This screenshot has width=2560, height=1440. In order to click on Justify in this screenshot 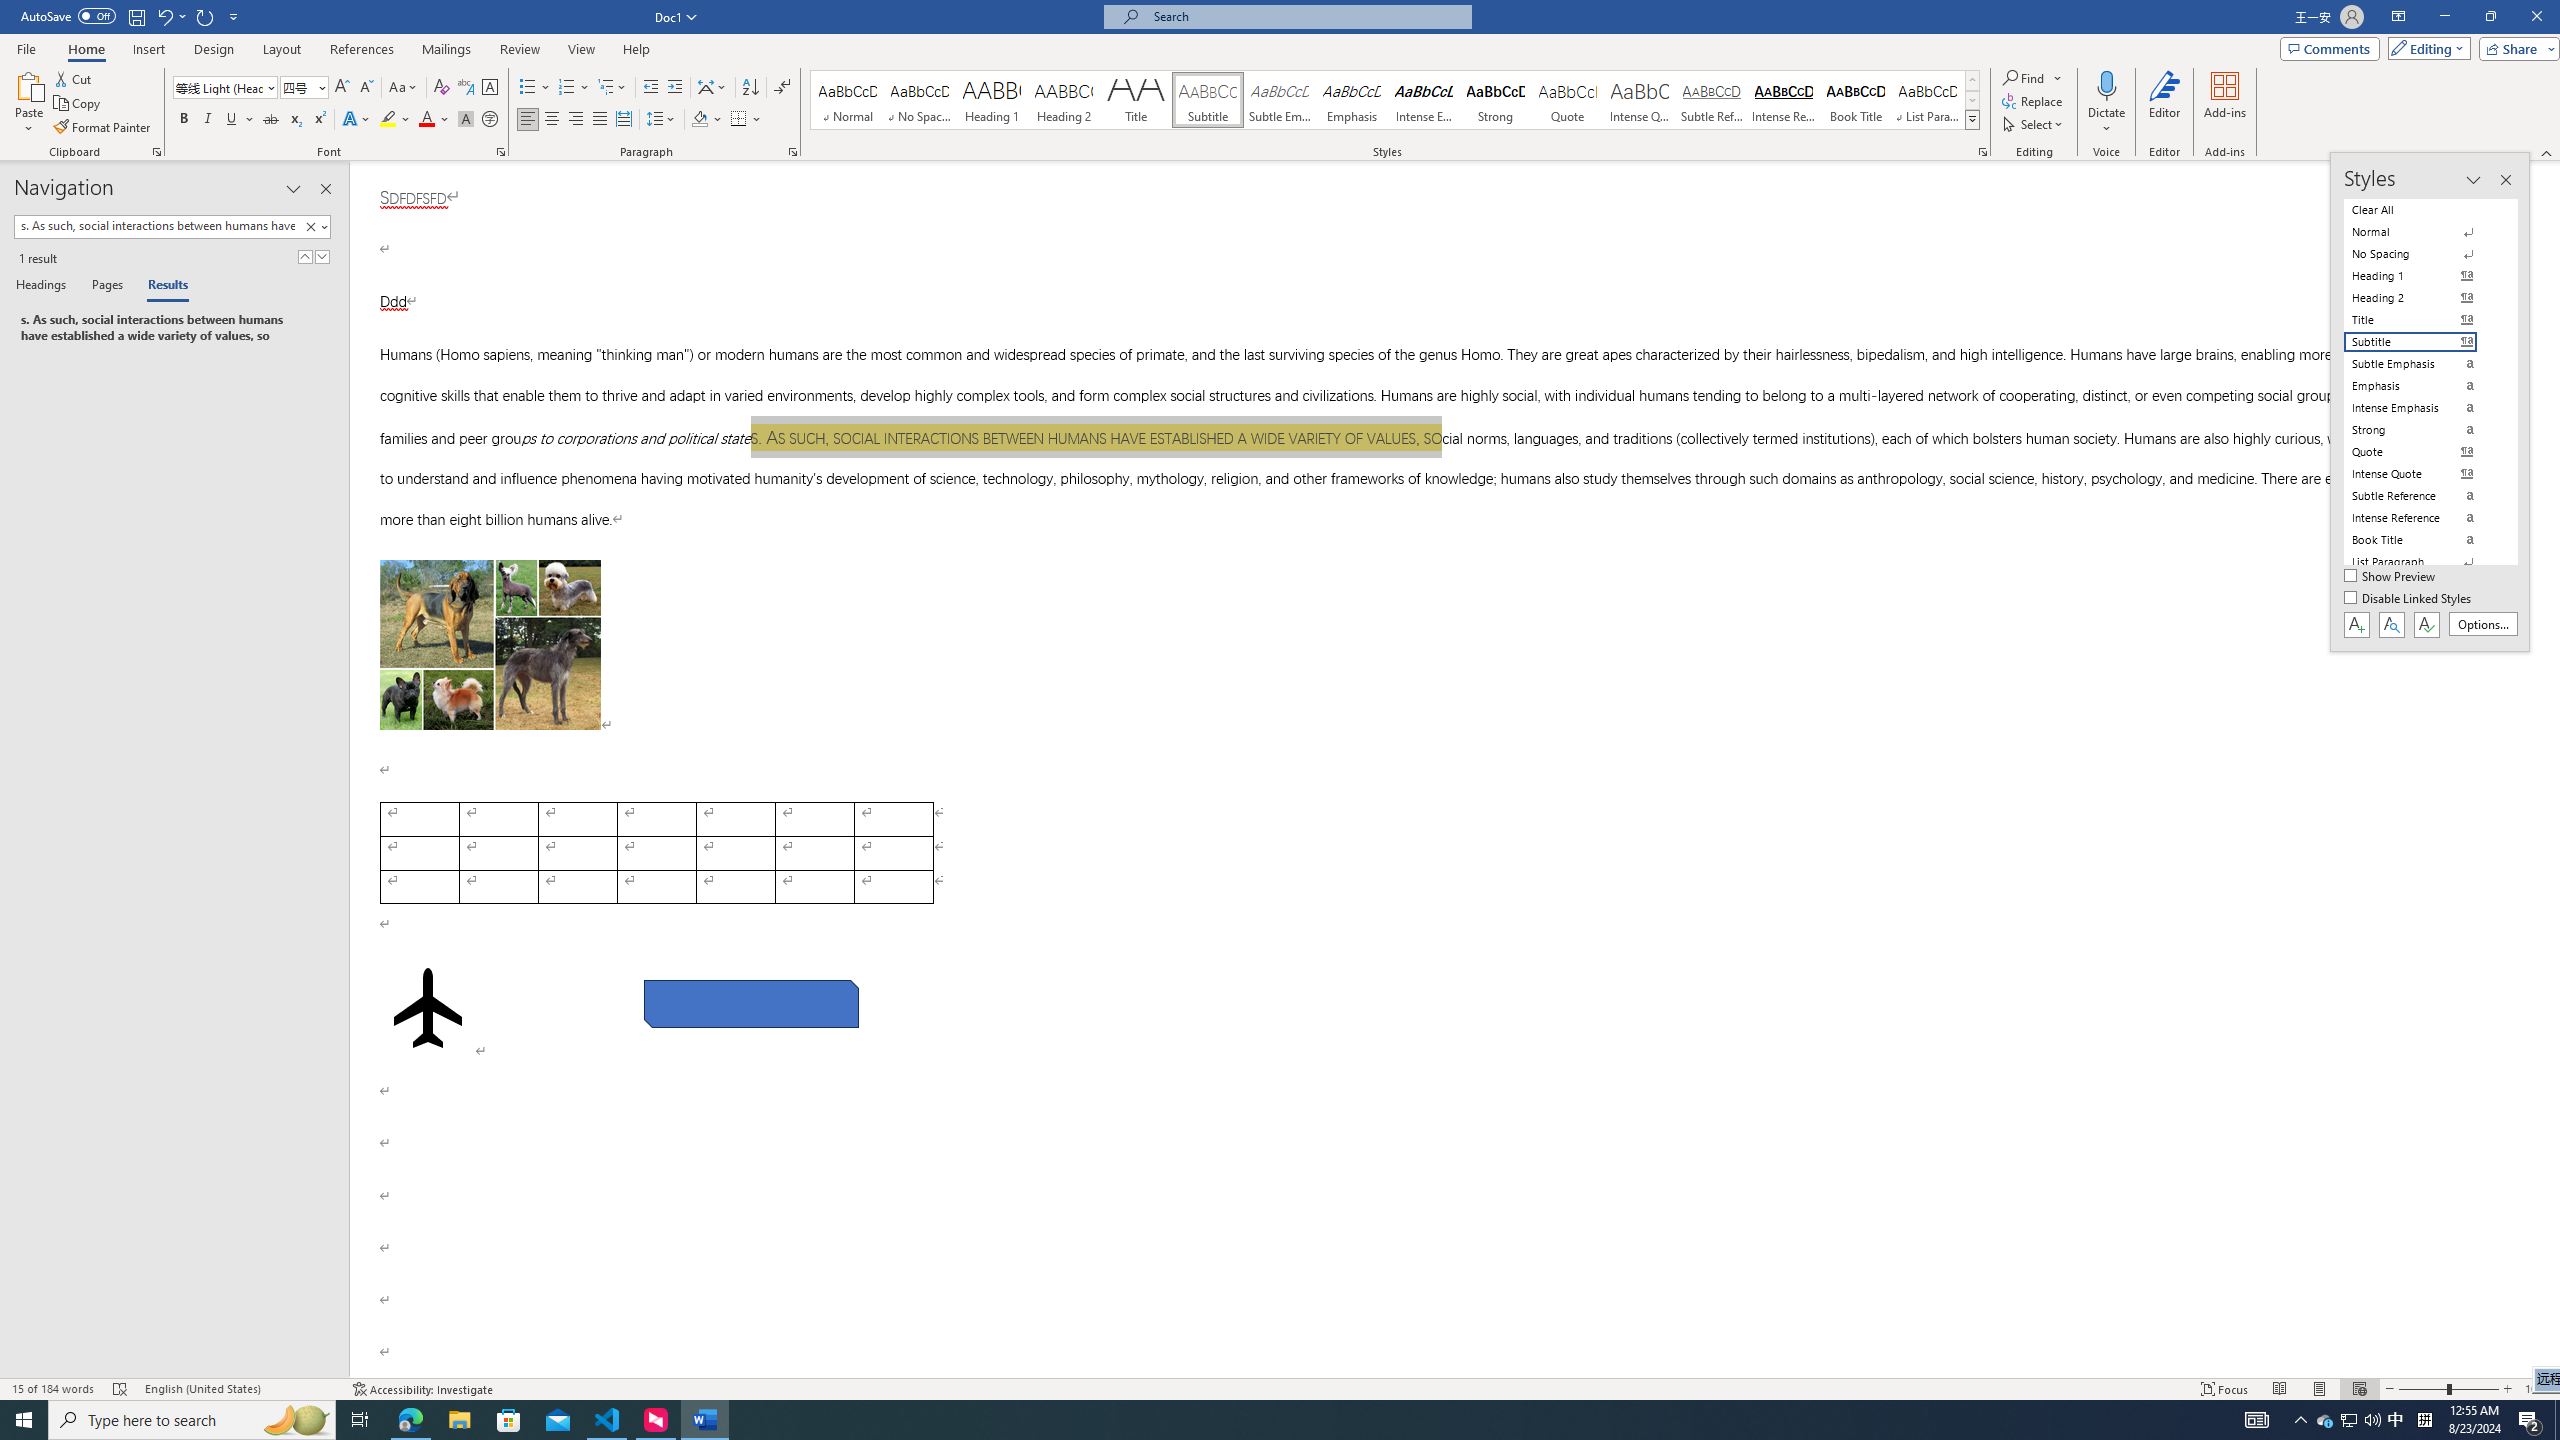, I will do `click(600, 120)`.